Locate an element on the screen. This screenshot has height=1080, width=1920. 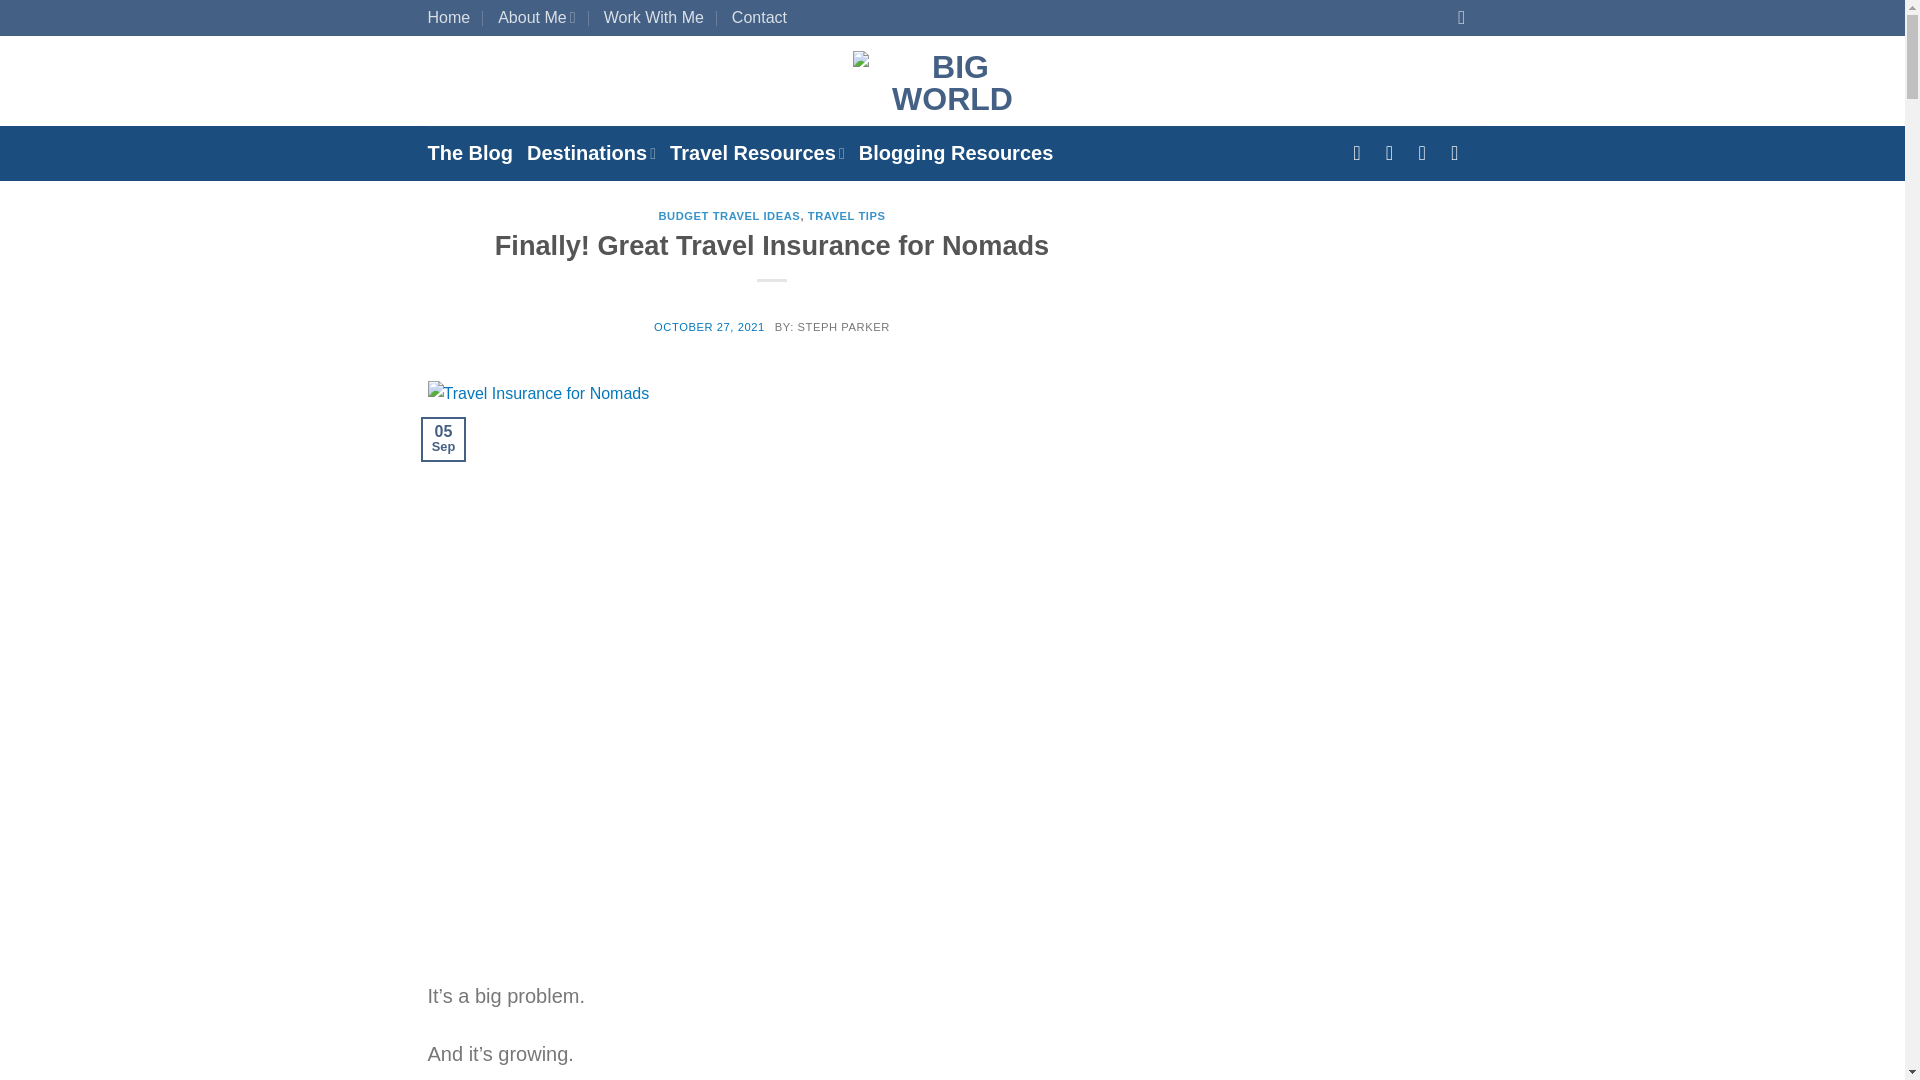
Home is located at coordinates (449, 18).